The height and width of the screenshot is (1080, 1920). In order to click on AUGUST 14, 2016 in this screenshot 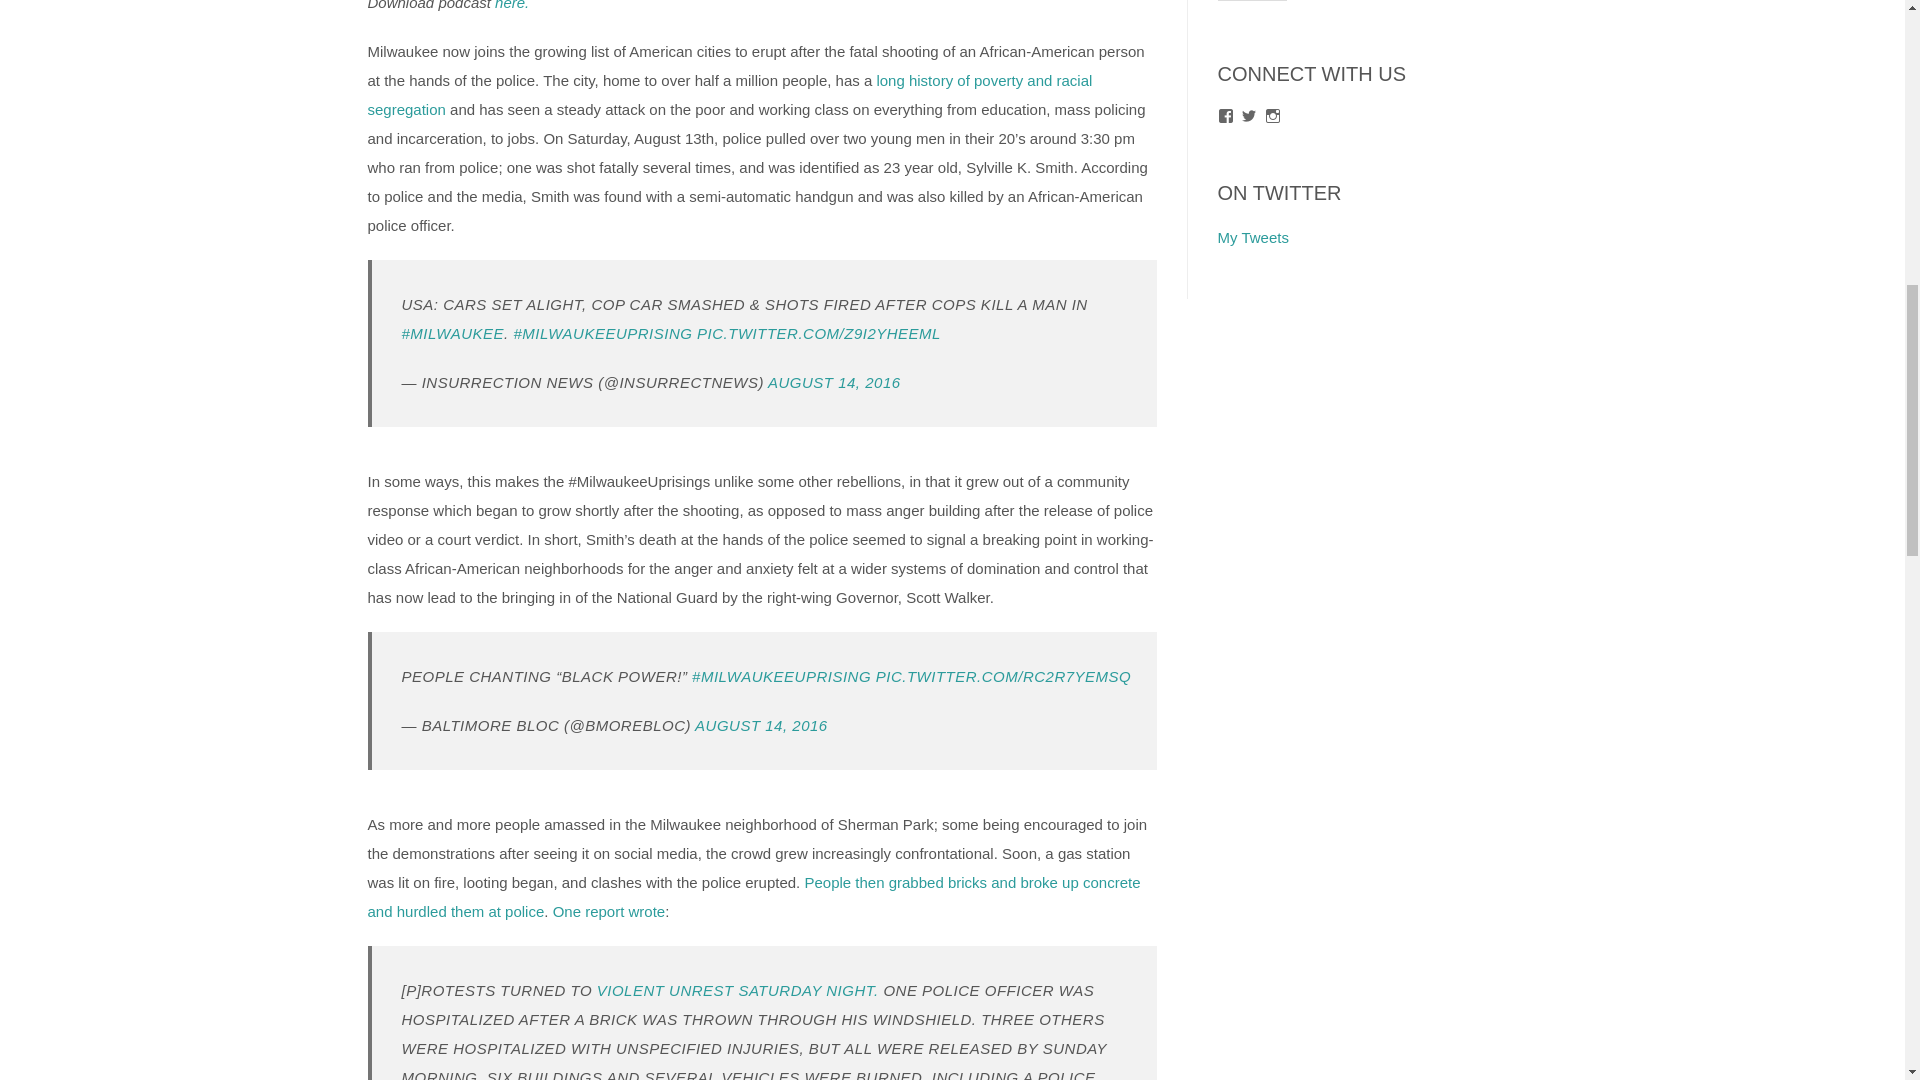, I will do `click(834, 382)`.